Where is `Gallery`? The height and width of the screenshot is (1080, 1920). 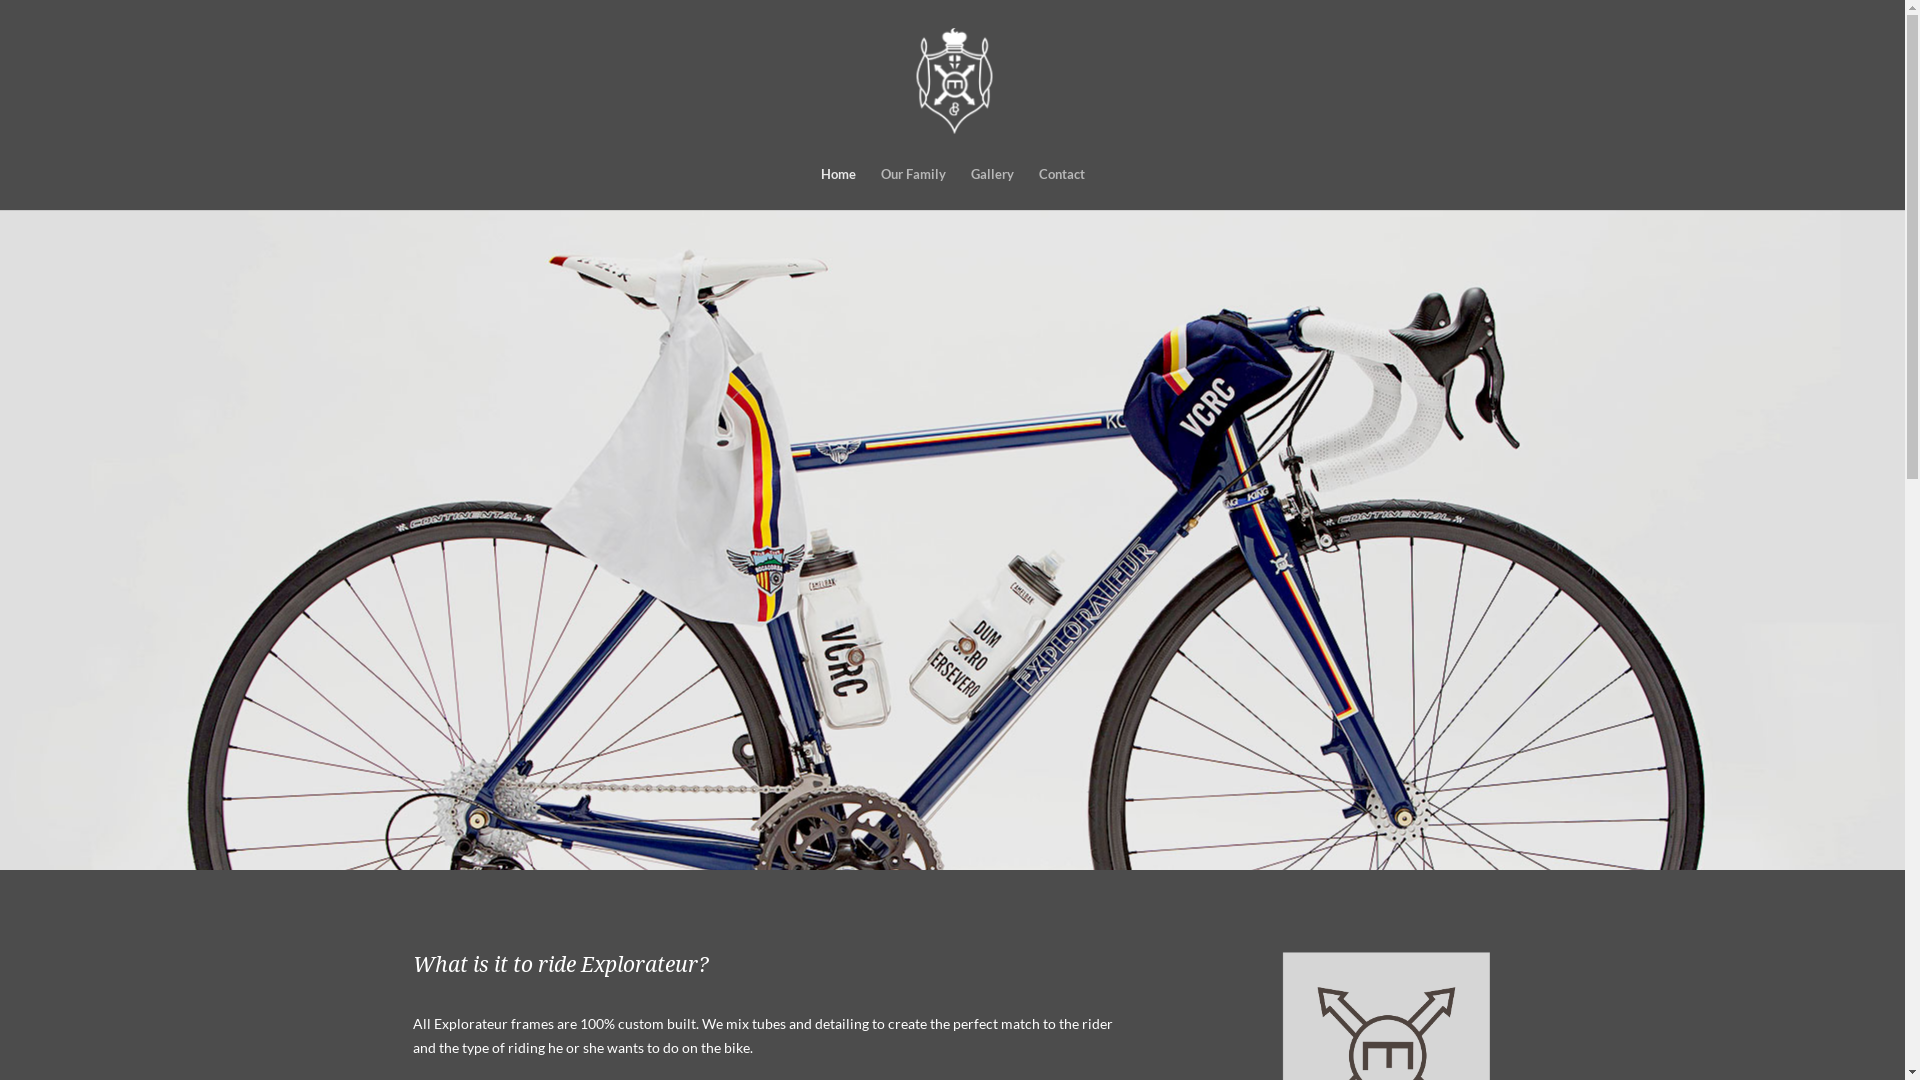 Gallery is located at coordinates (992, 188).